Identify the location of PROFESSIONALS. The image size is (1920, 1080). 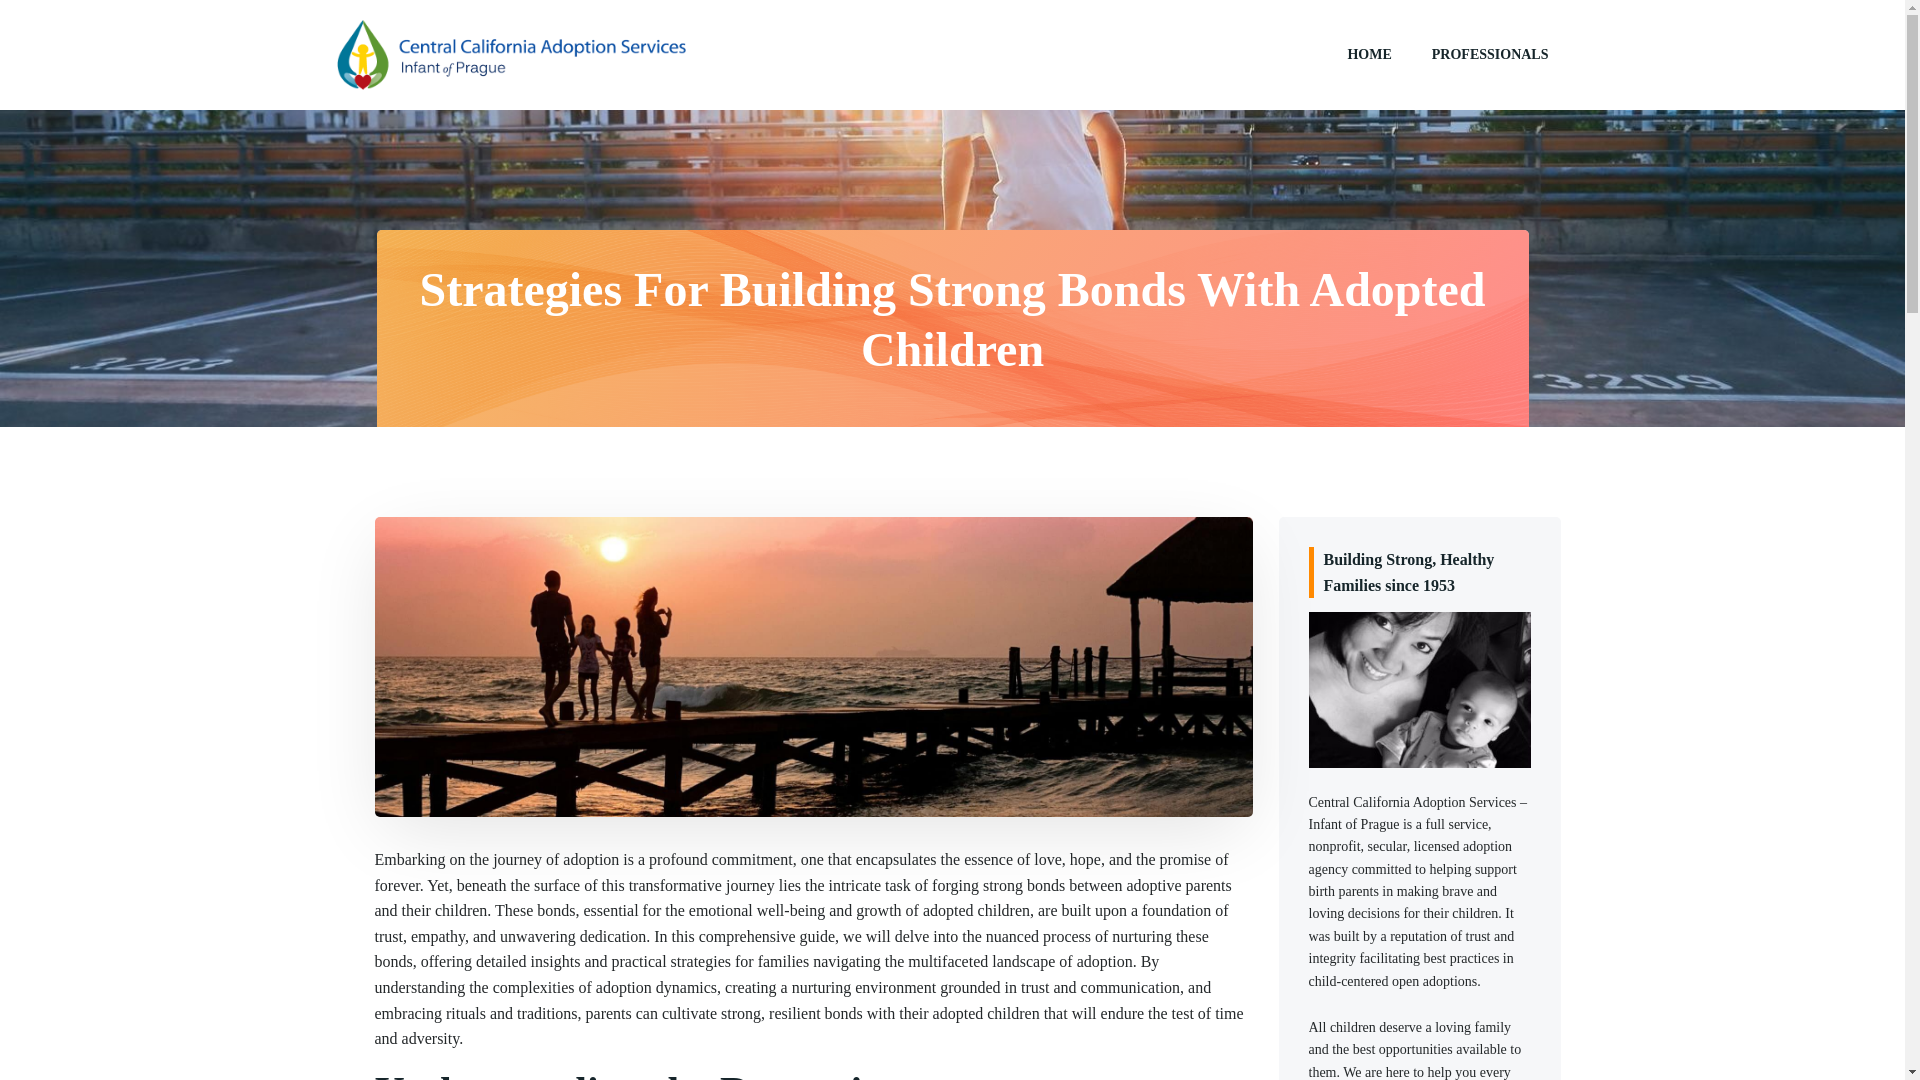
(1490, 54).